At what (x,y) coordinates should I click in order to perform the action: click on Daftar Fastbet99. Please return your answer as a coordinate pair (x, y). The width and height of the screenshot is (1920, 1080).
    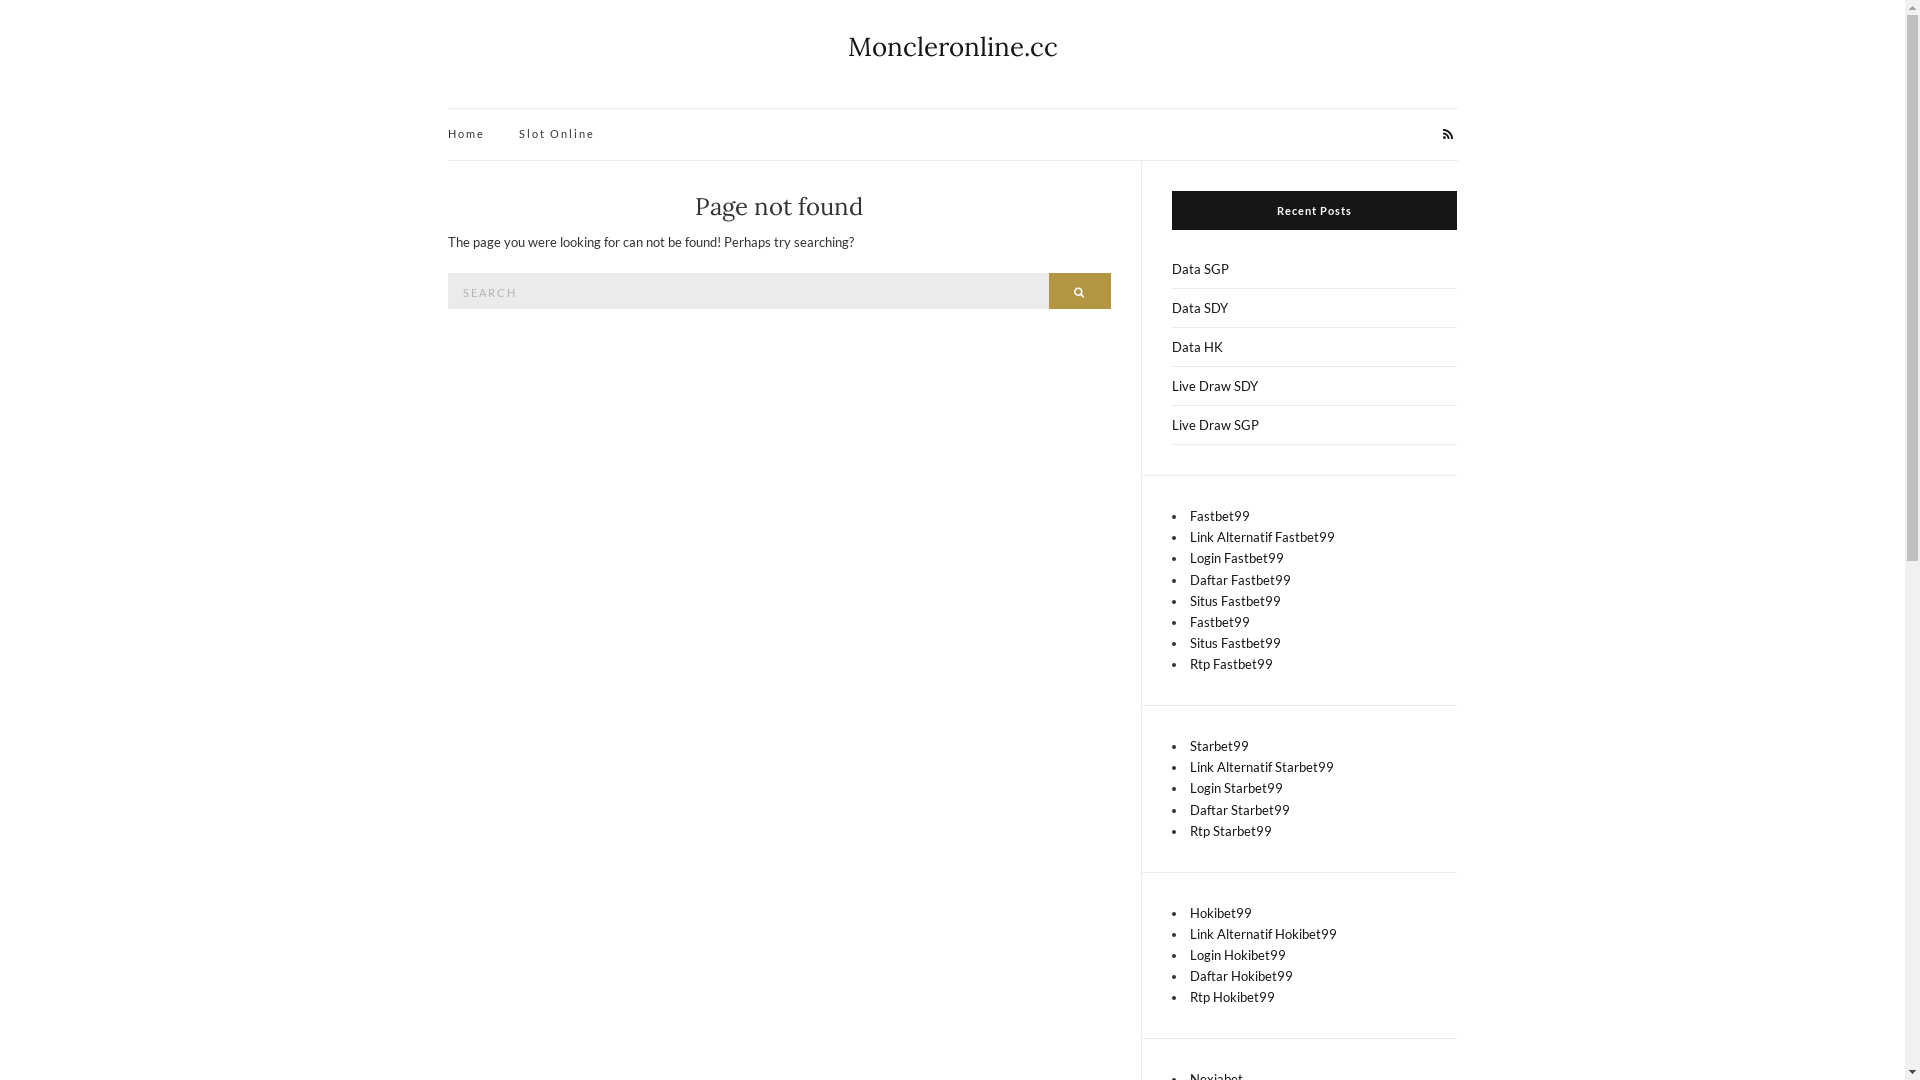
    Looking at the image, I should click on (1240, 580).